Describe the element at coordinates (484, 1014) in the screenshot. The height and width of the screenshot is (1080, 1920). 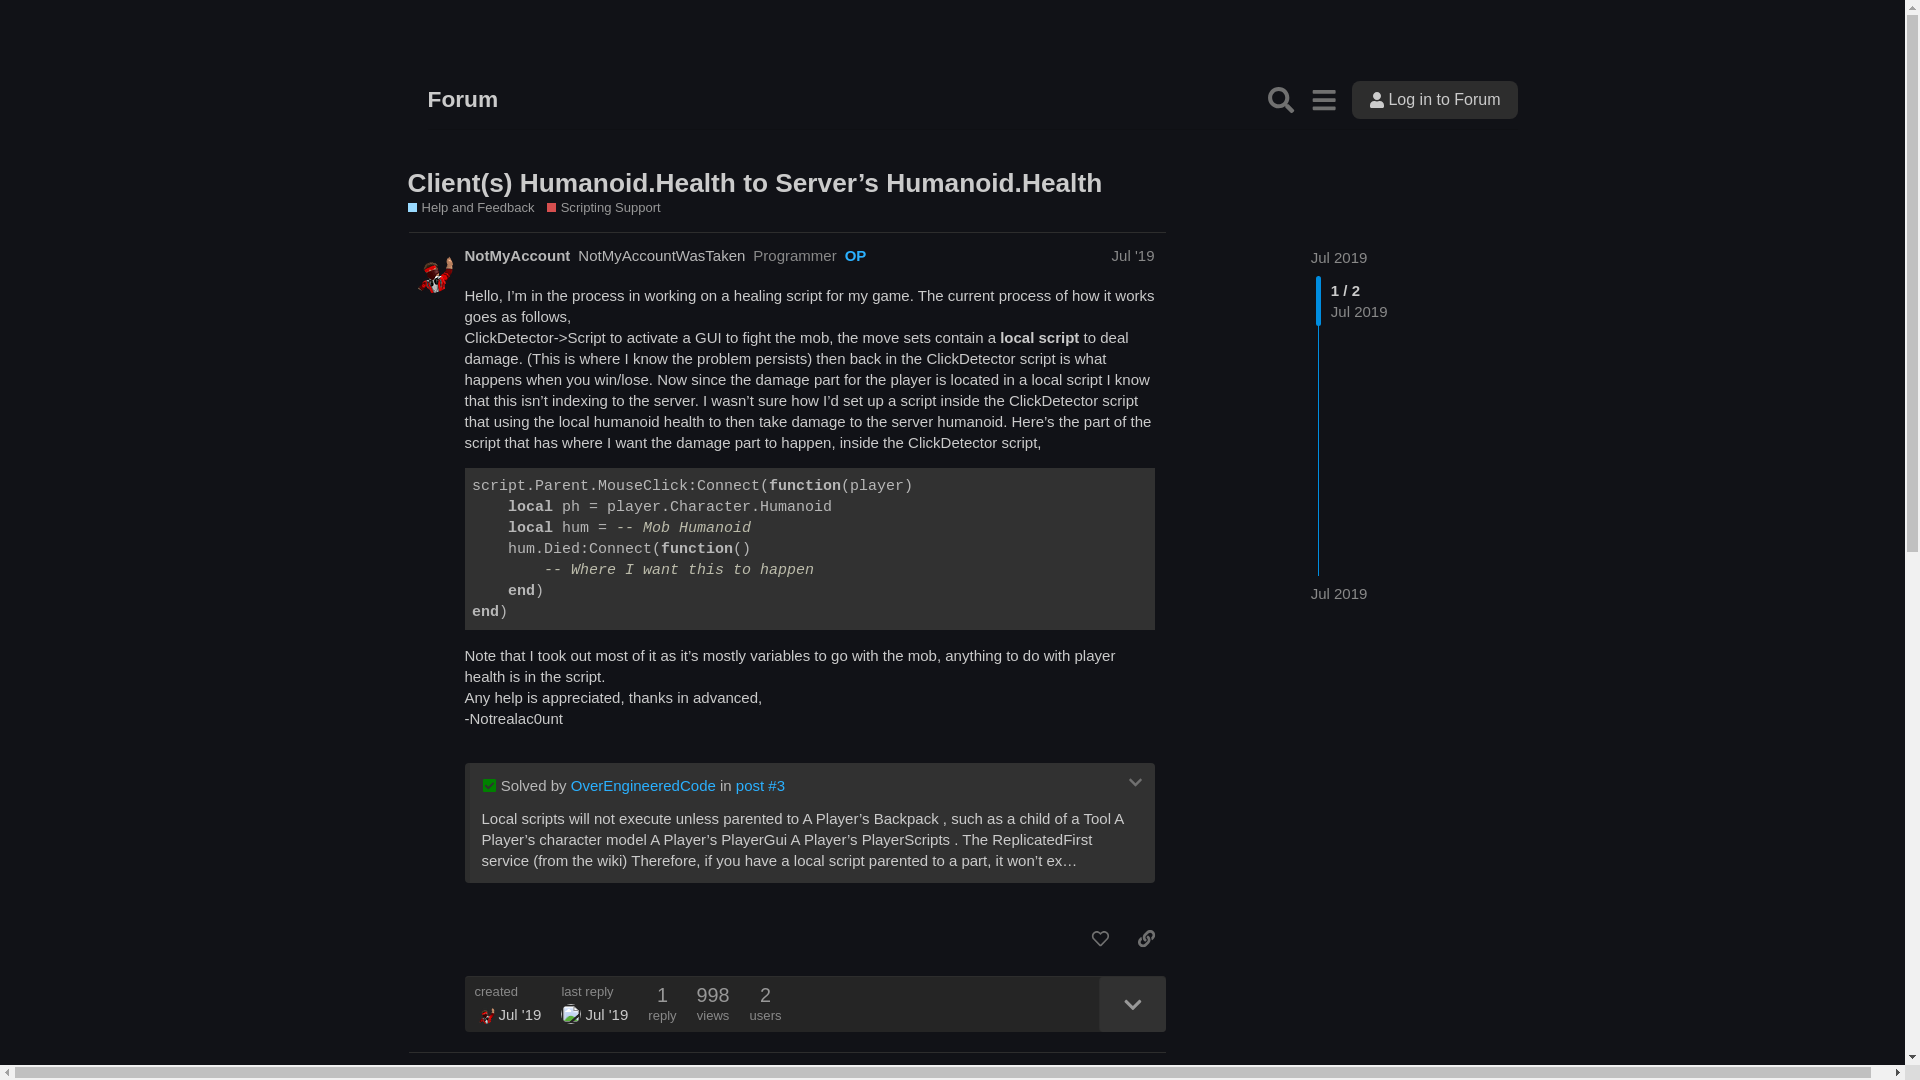
I see `NotMyAccount` at that location.